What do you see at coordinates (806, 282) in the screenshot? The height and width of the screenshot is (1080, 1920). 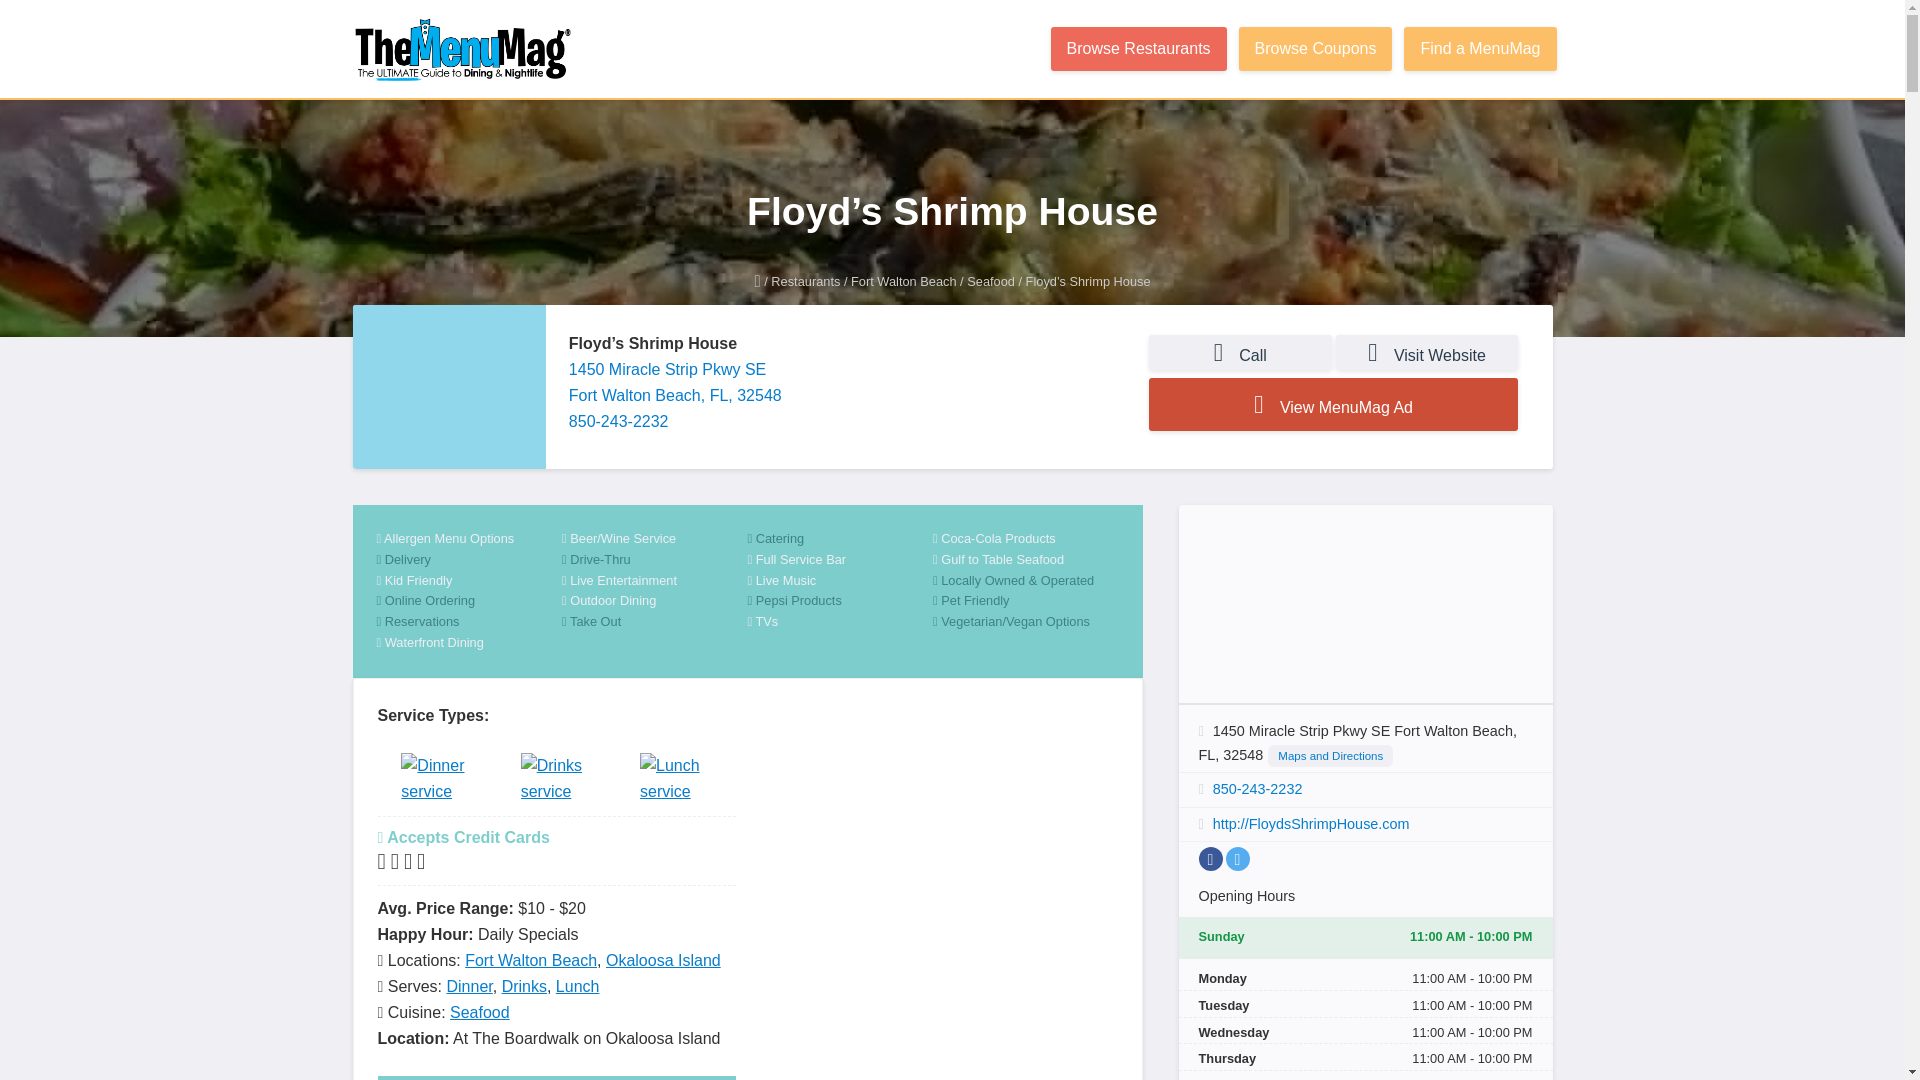 I see `Restaurants` at bounding box center [806, 282].